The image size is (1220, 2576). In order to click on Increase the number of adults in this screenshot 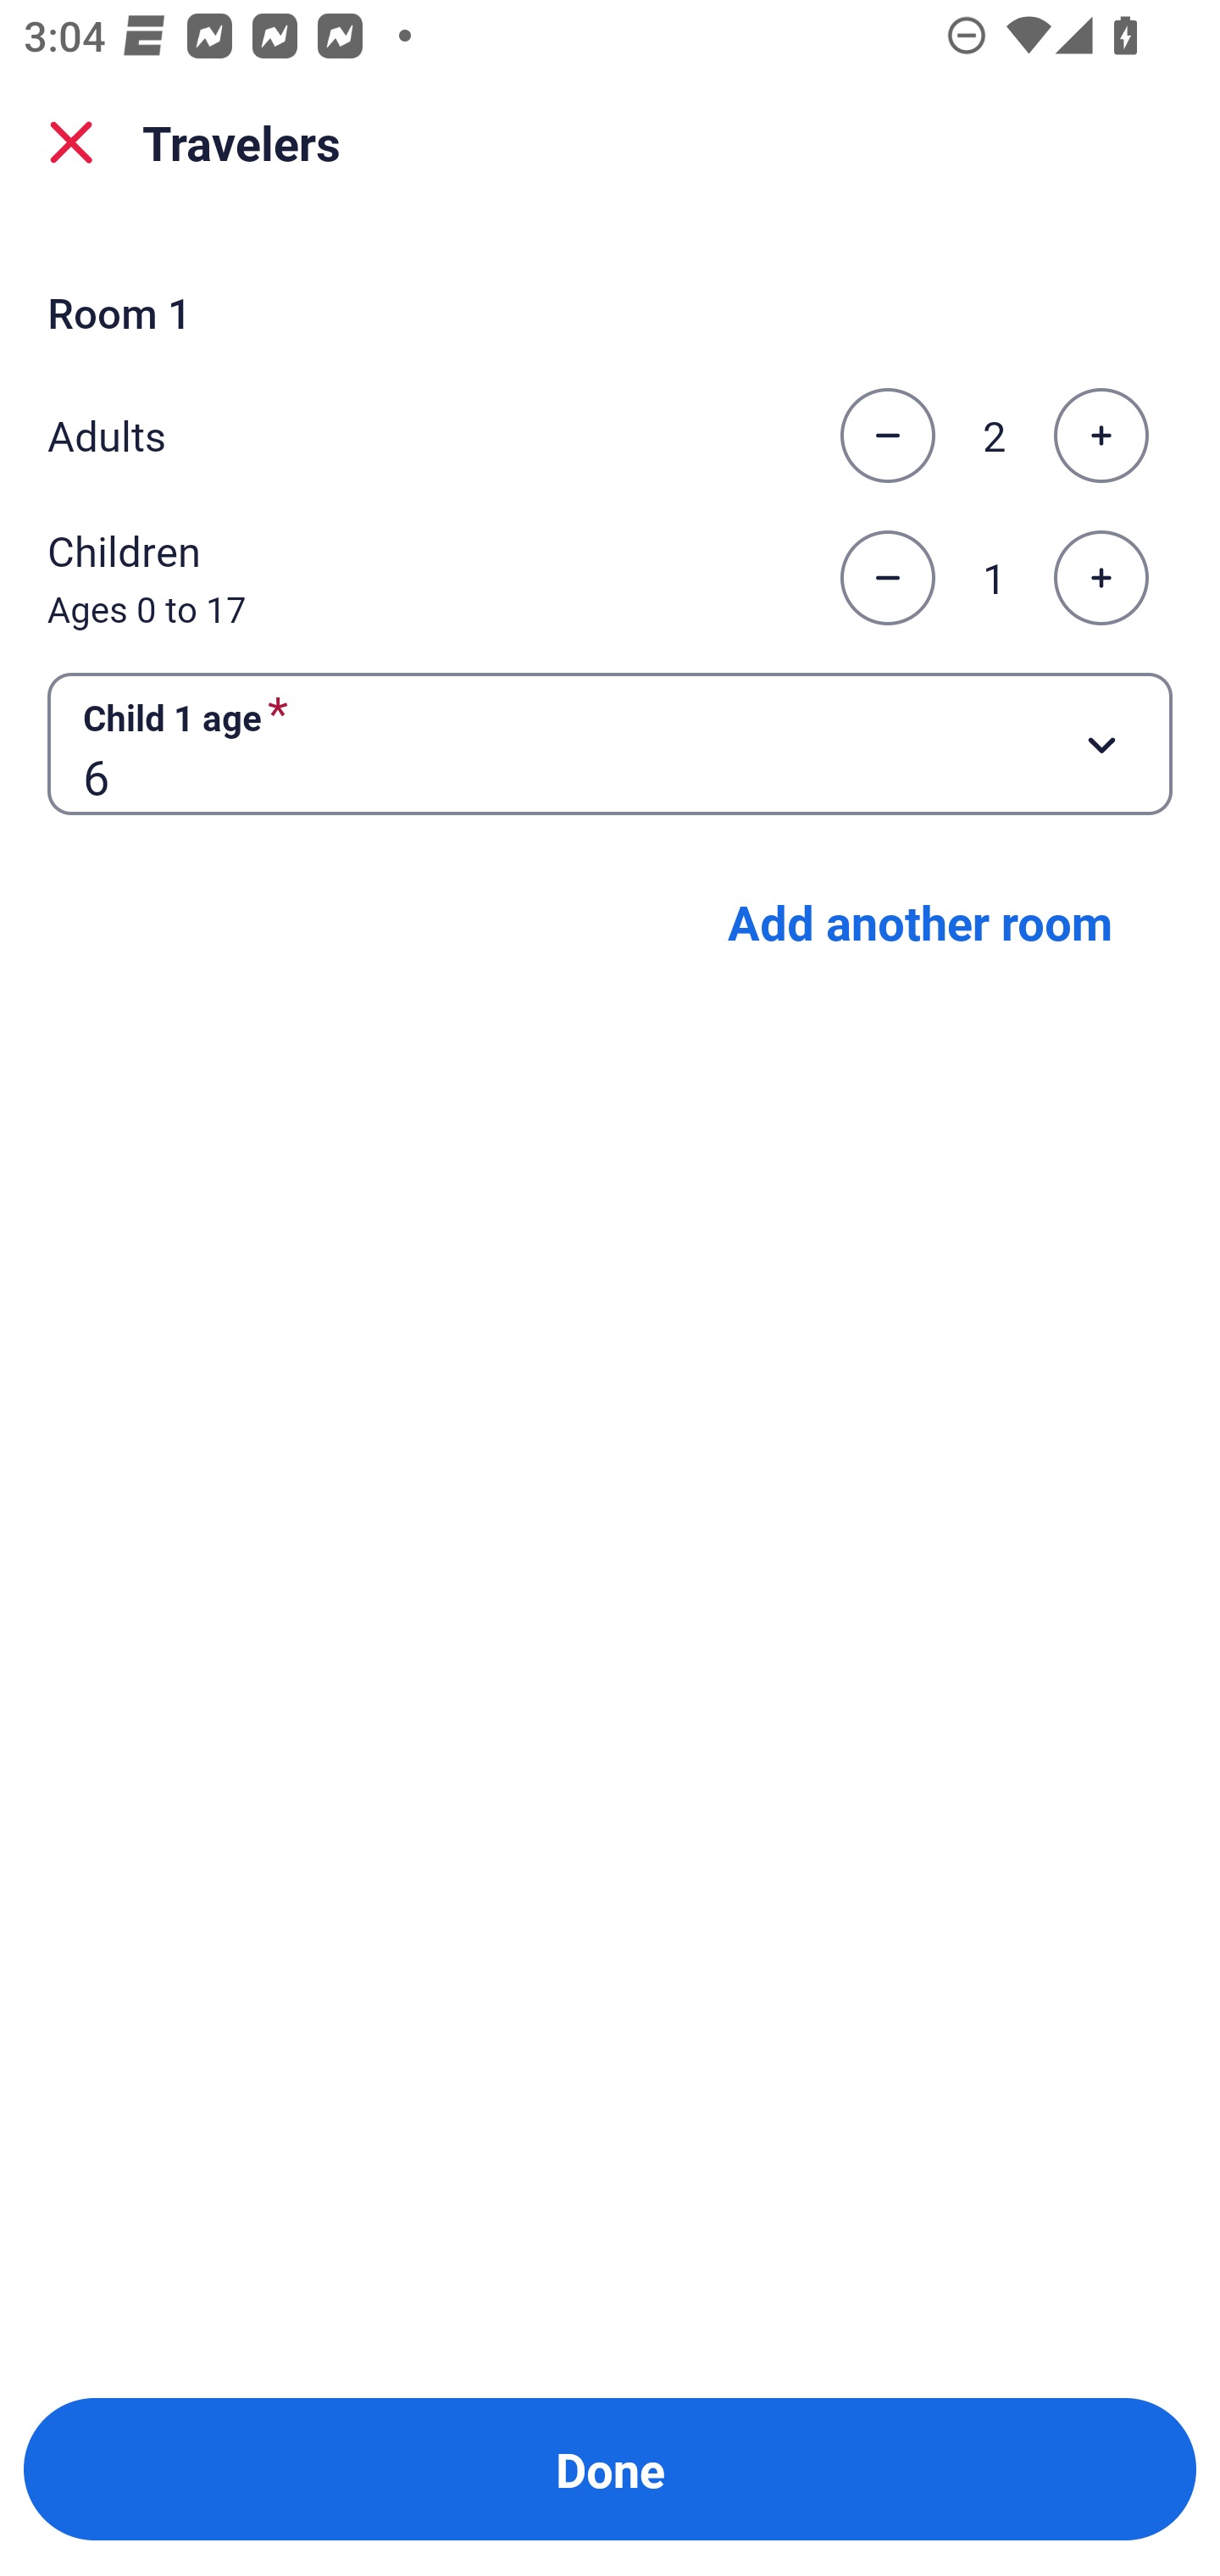, I will do `click(1101, 435)`.